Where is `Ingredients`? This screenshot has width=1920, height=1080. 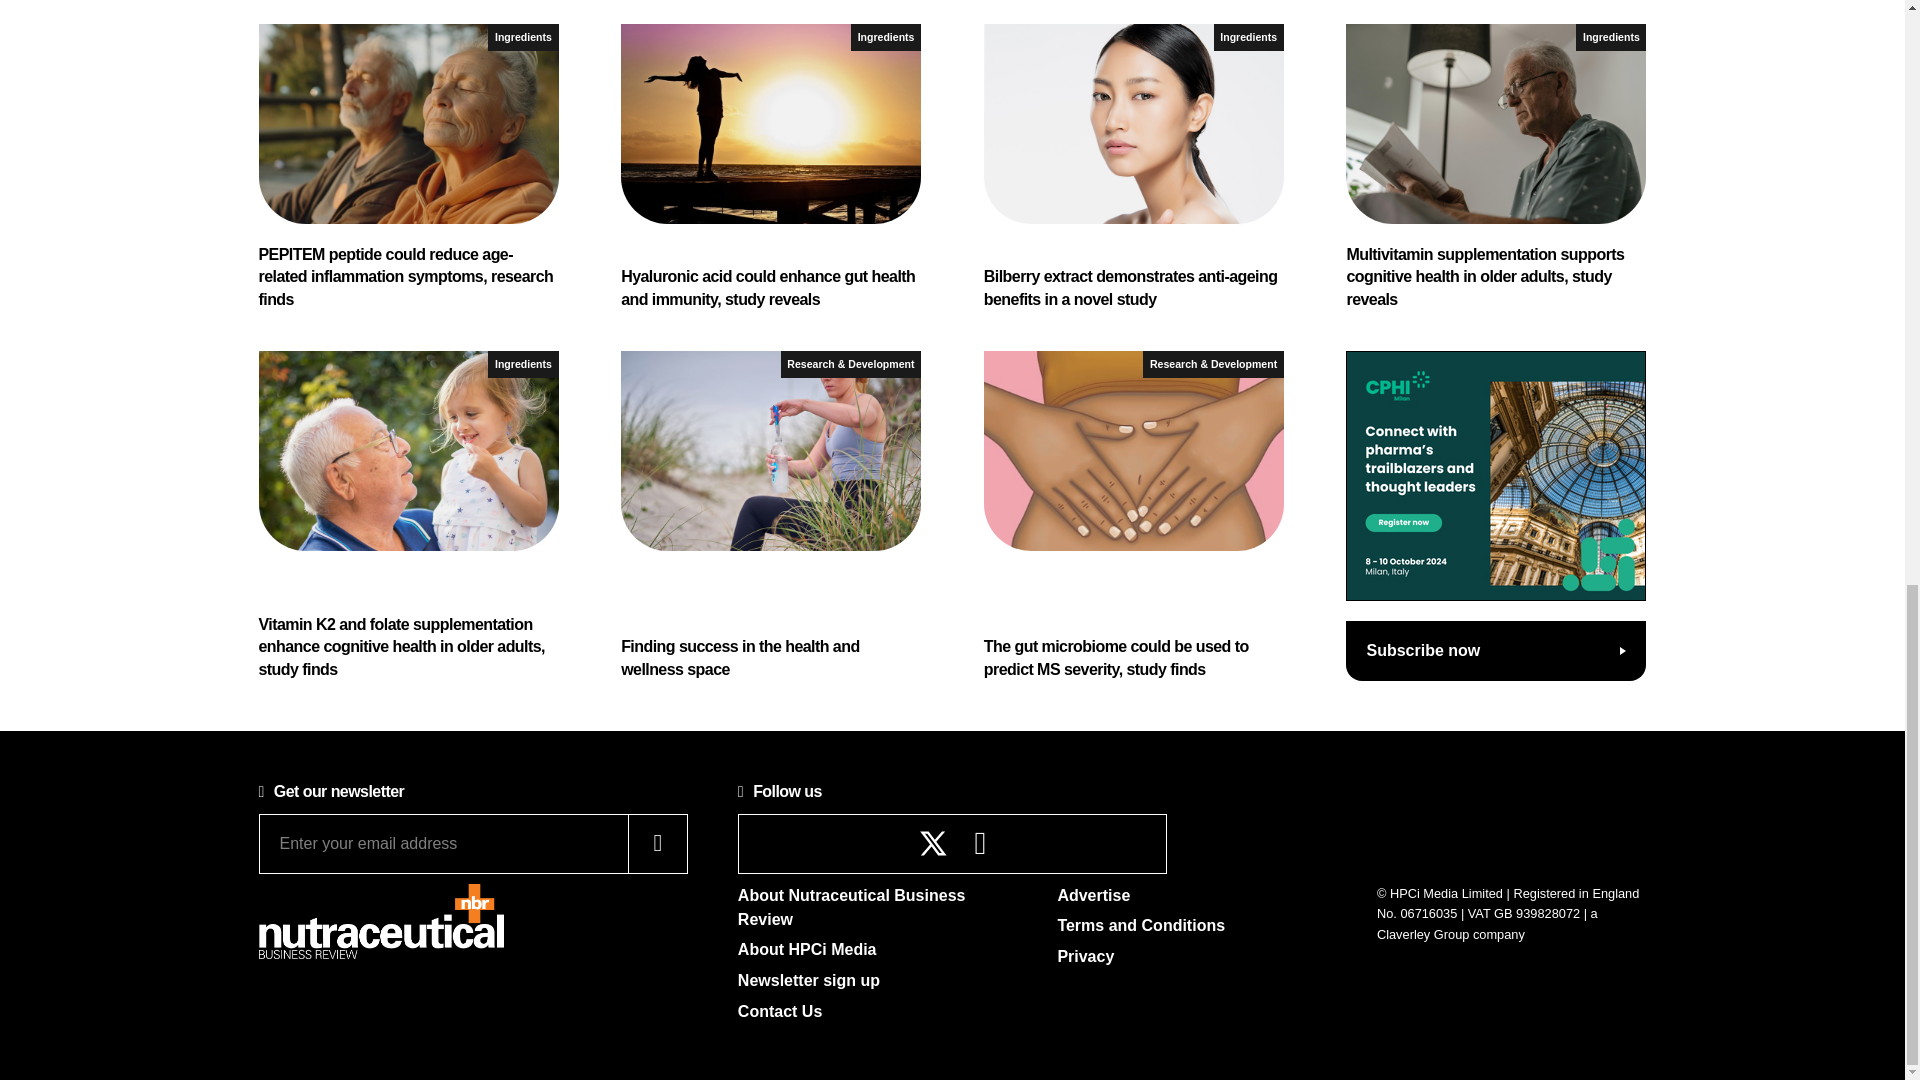 Ingredients is located at coordinates (522, 364).